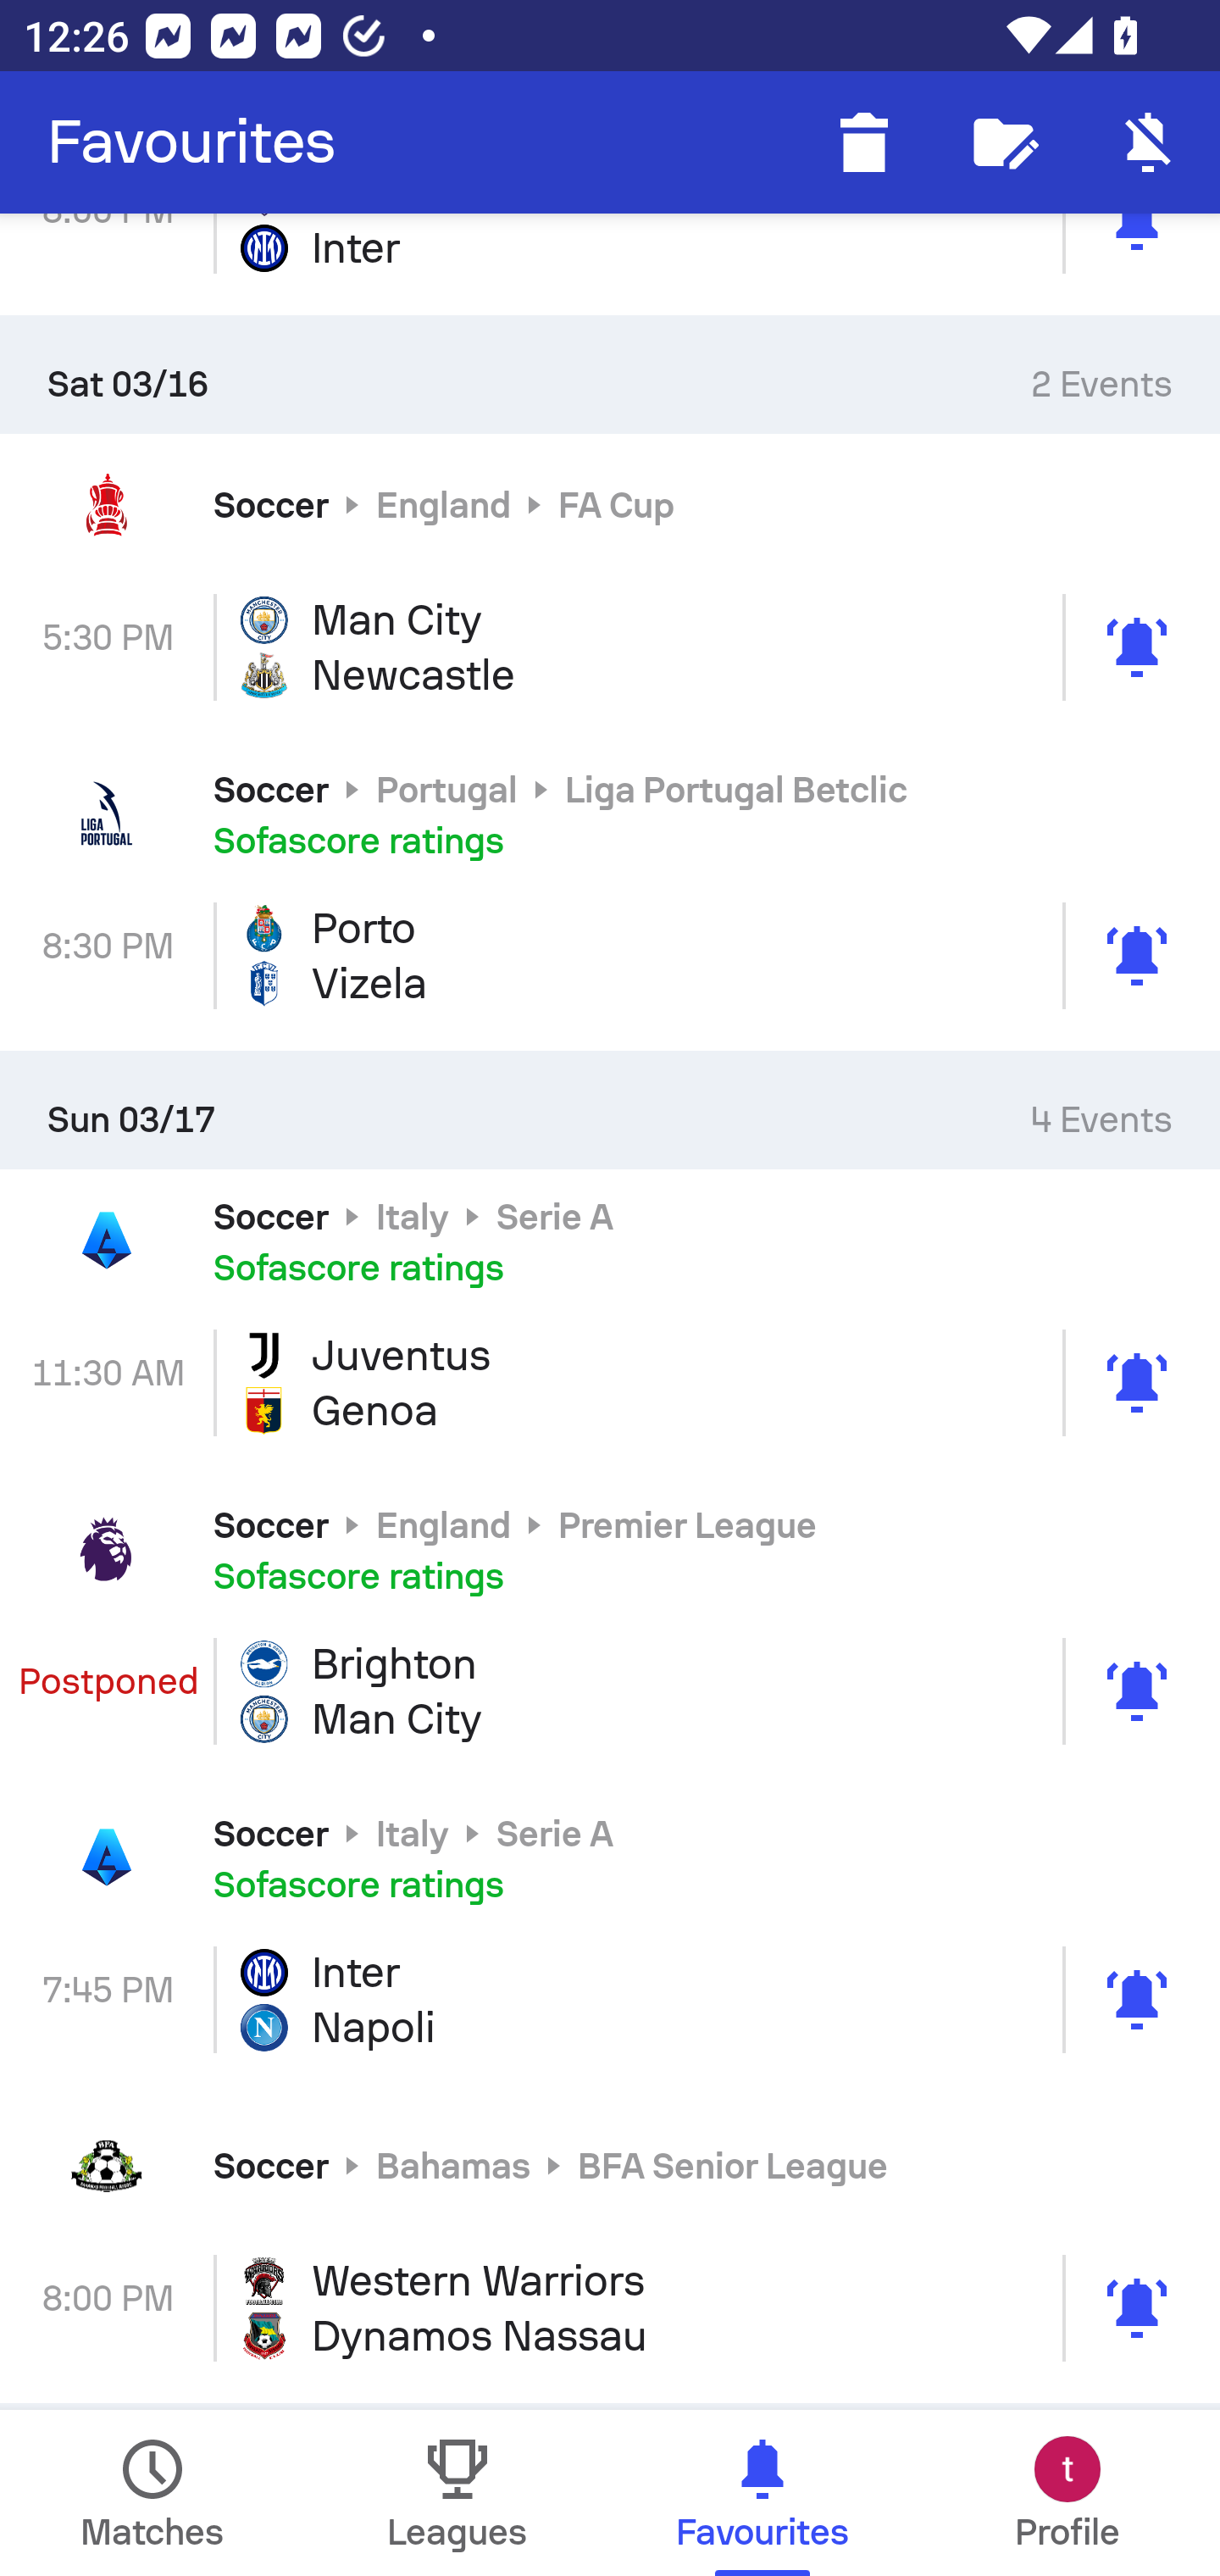 Image resolution: width=1220 pixels, height=2576 pixels. Describe the element at coordinates (610, 1241) in the screenshot. I see `Soccer Italy Serie A Sofascore ratings` at that location.